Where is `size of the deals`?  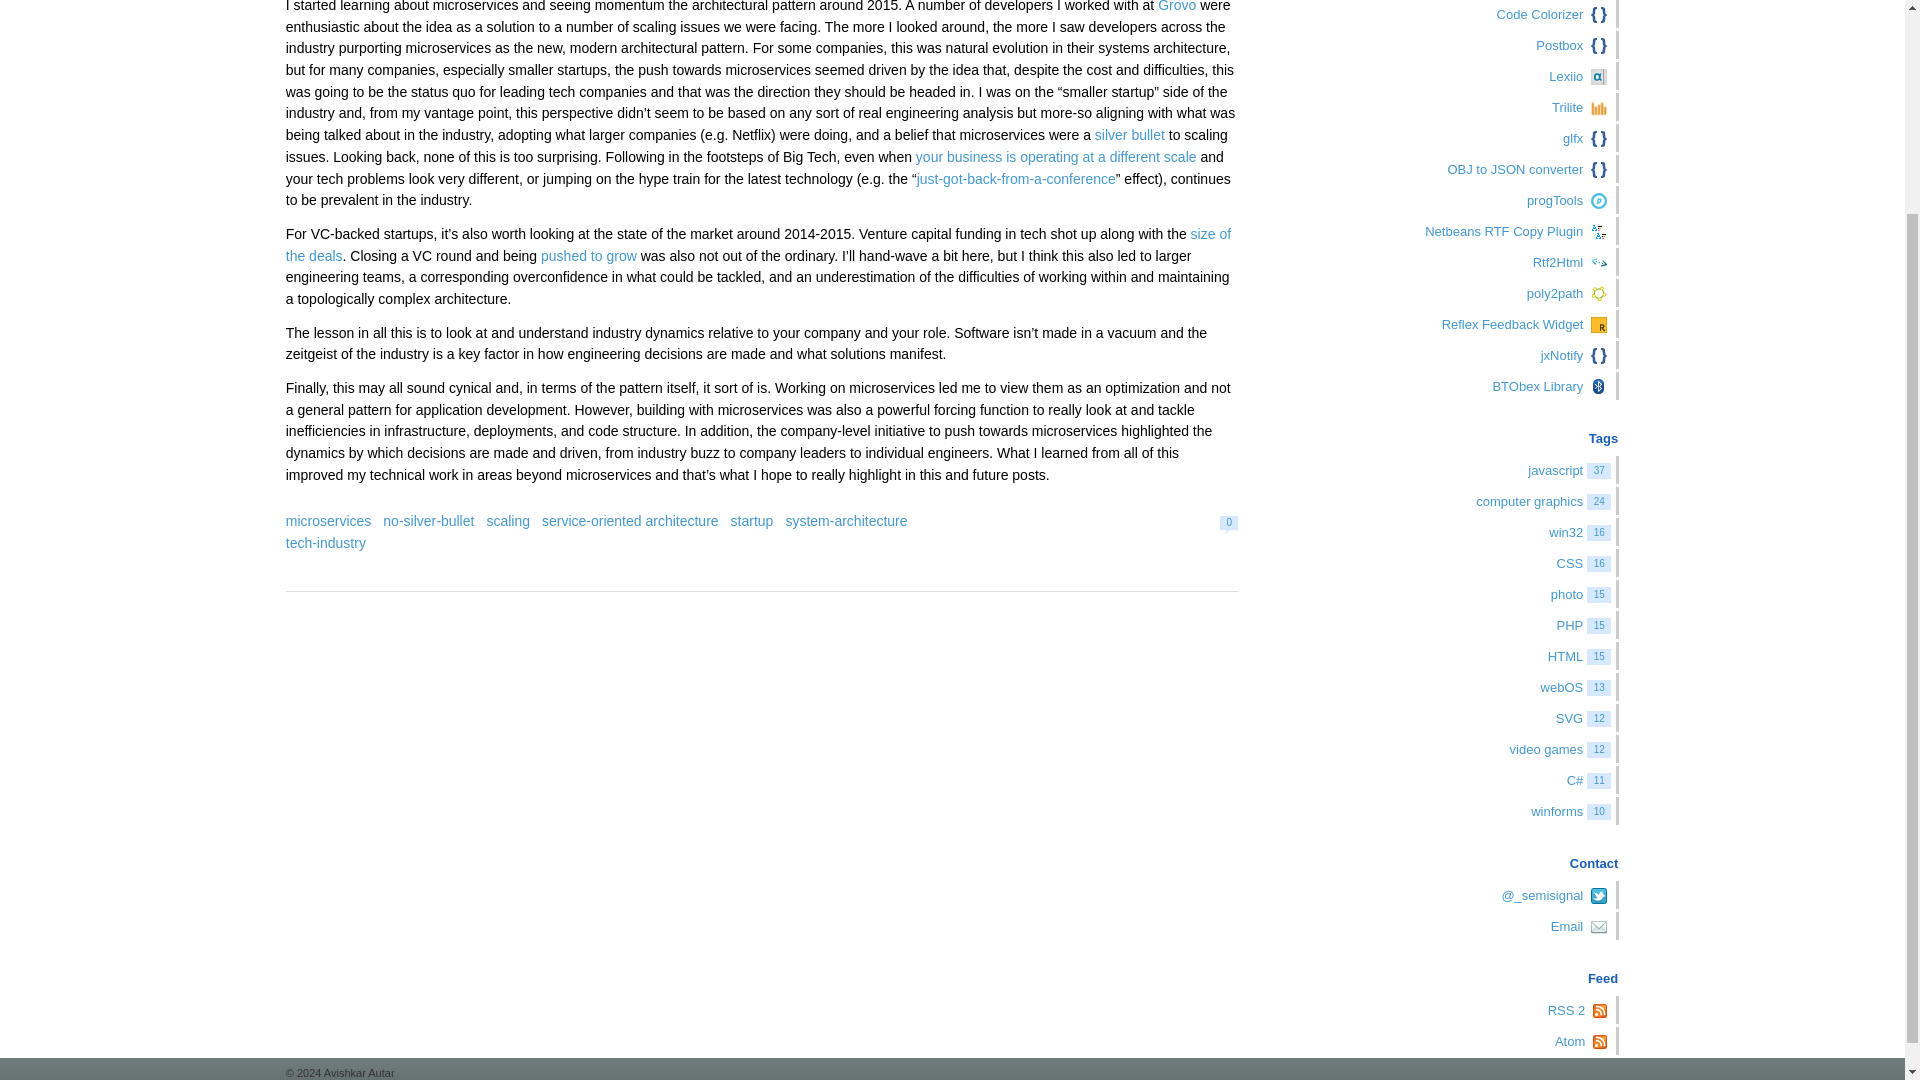 size of the deals is located at coordinates (758, 244).